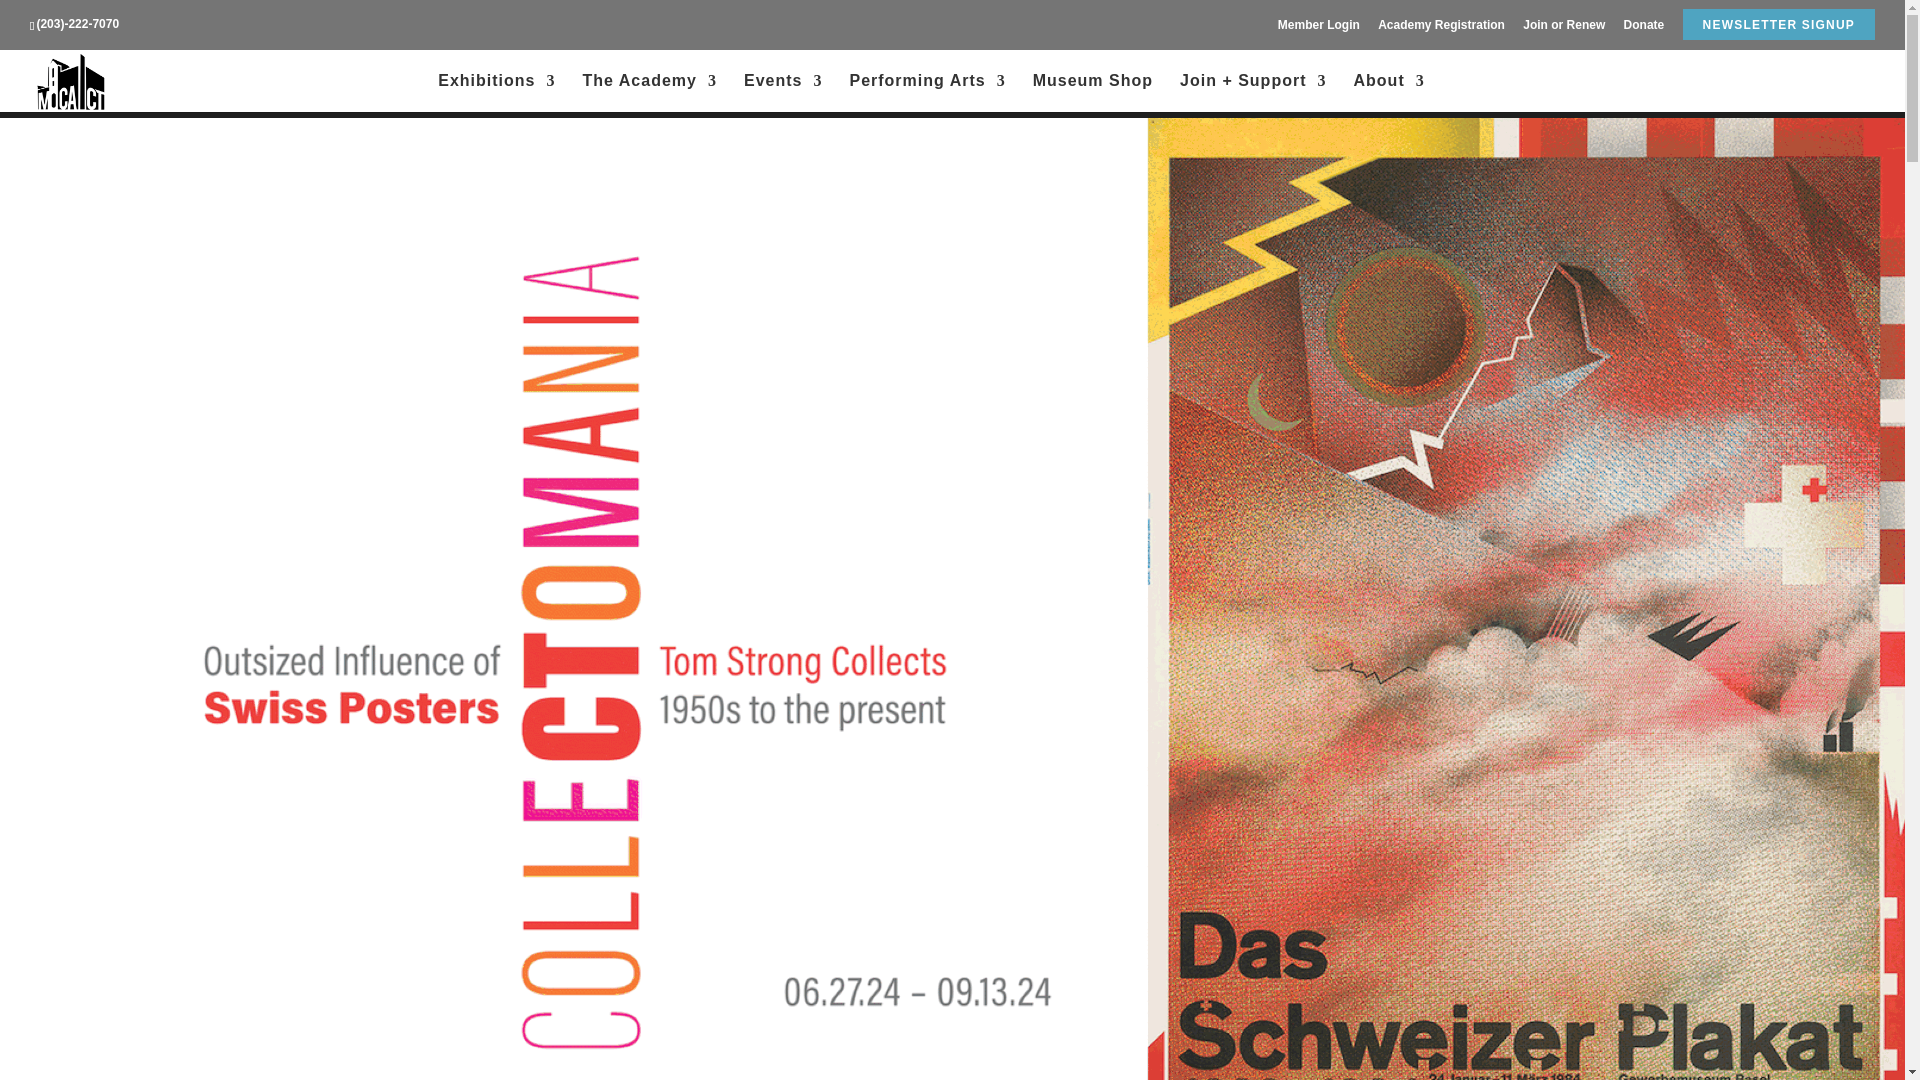  Describe the element at coordinates (1778, 29) in the screenshot. I see `NEWSLETTER SIGNUP` at that location.